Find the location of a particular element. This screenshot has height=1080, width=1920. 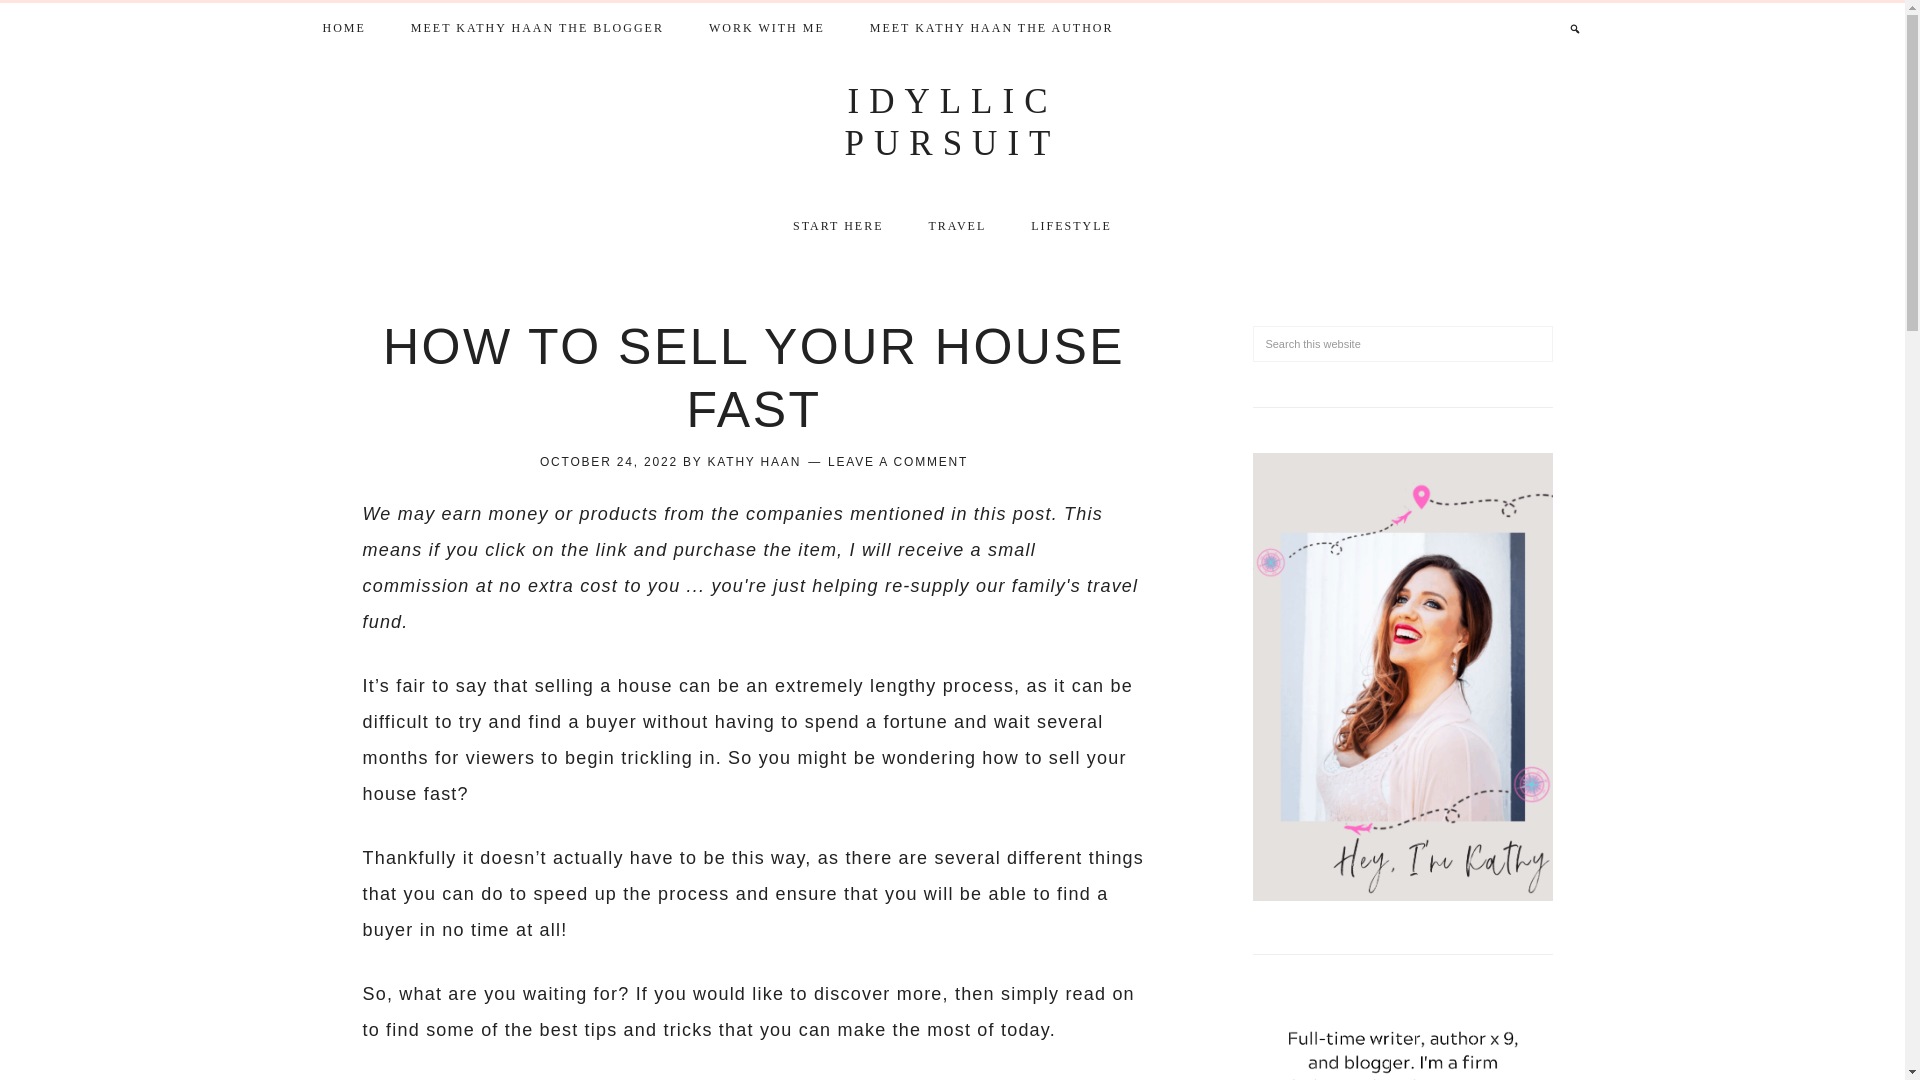

START HERE is located at coordinates (838, 226).